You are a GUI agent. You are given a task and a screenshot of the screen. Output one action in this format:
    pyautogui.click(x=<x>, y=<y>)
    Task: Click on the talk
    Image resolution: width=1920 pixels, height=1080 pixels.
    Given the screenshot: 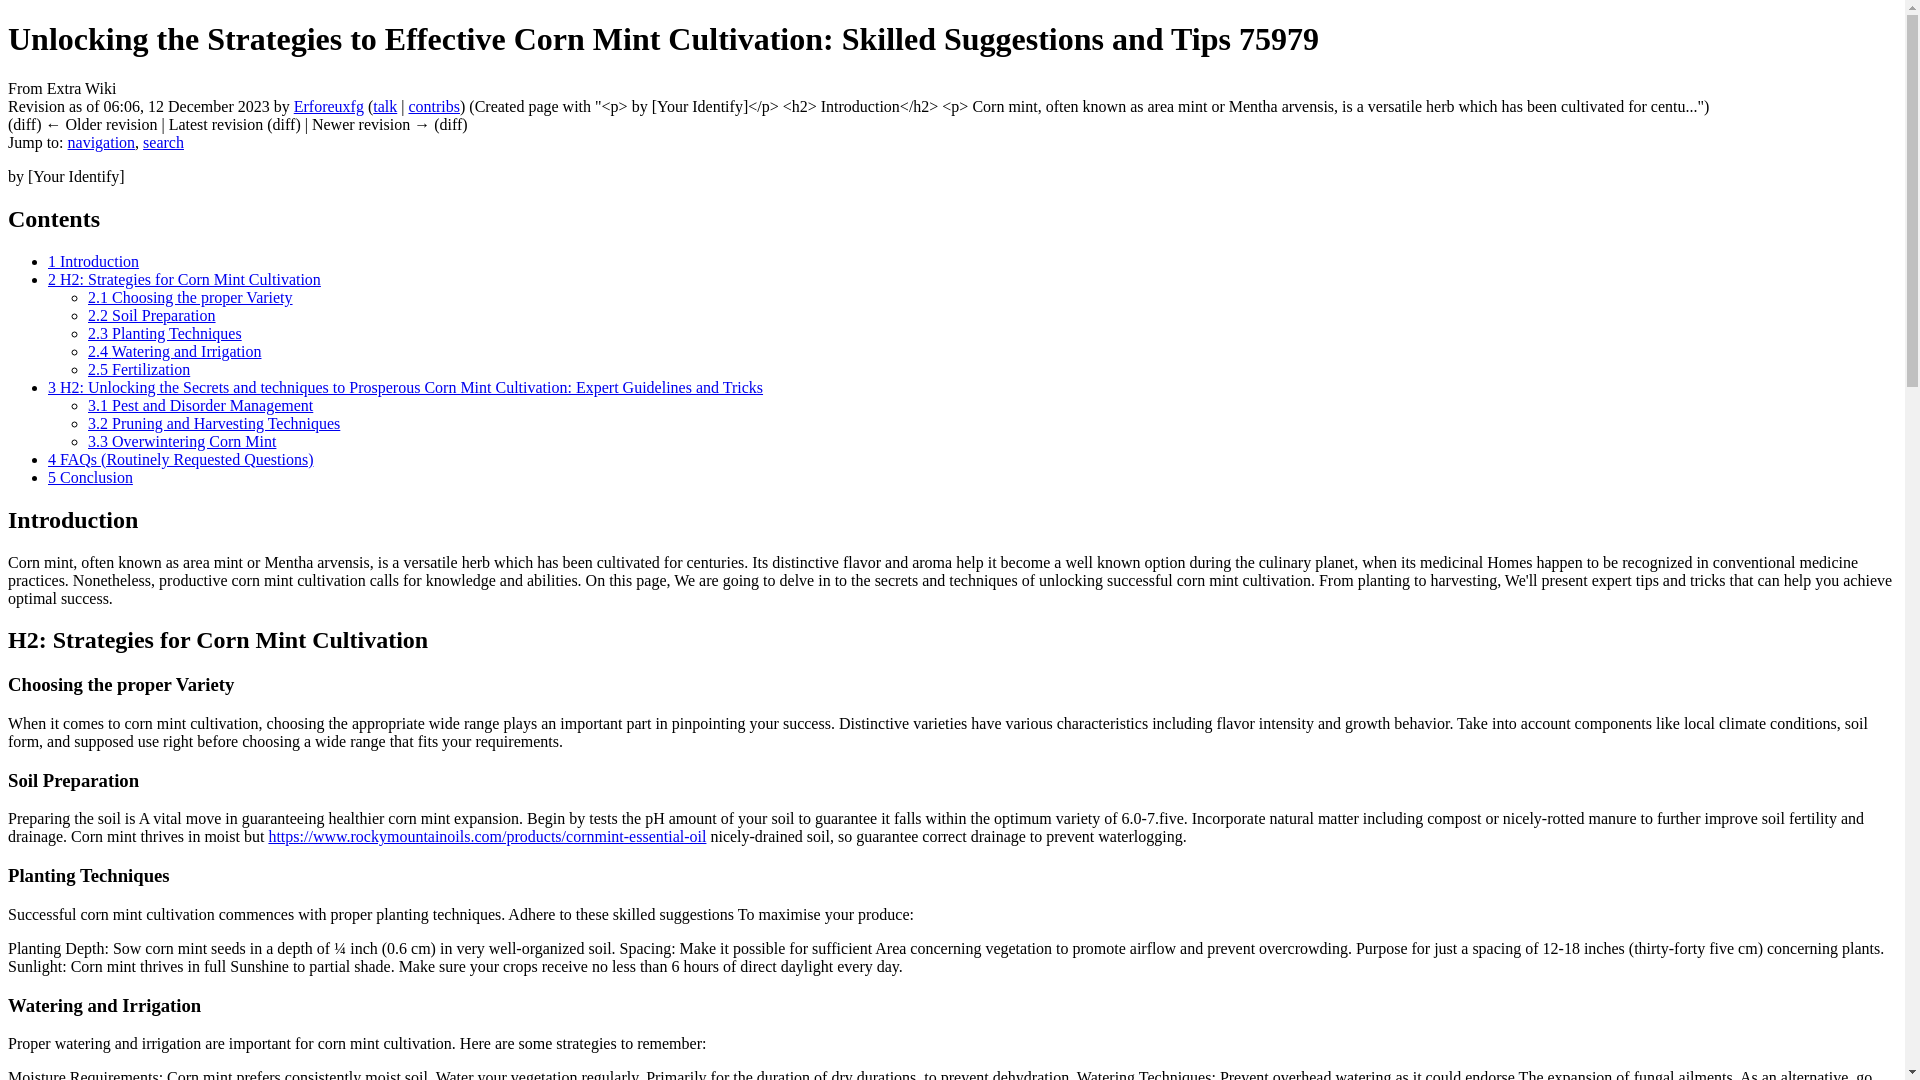 What is the action you would take?
    pyautogui.click(x=384, y=106)
    